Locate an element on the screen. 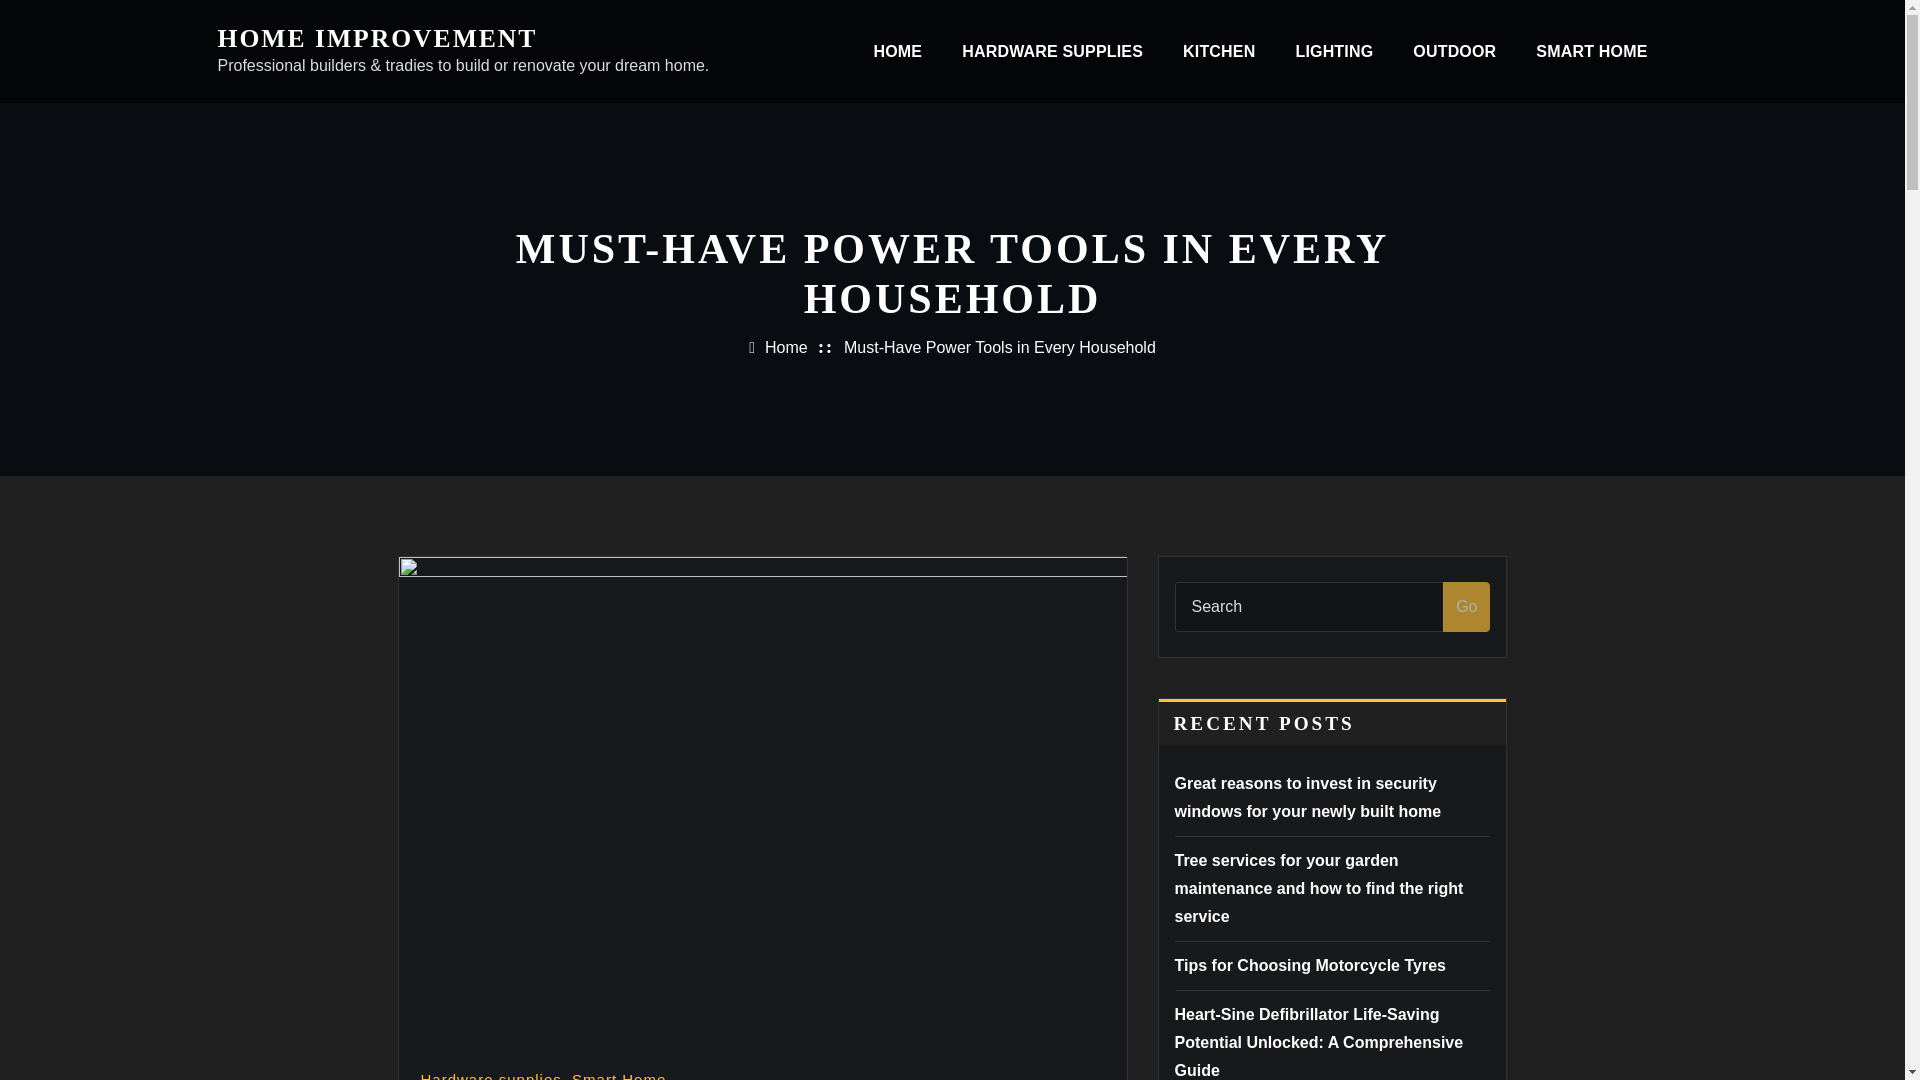 The image size is (1920, 1080). Go is located at coordinates (1466, 606).